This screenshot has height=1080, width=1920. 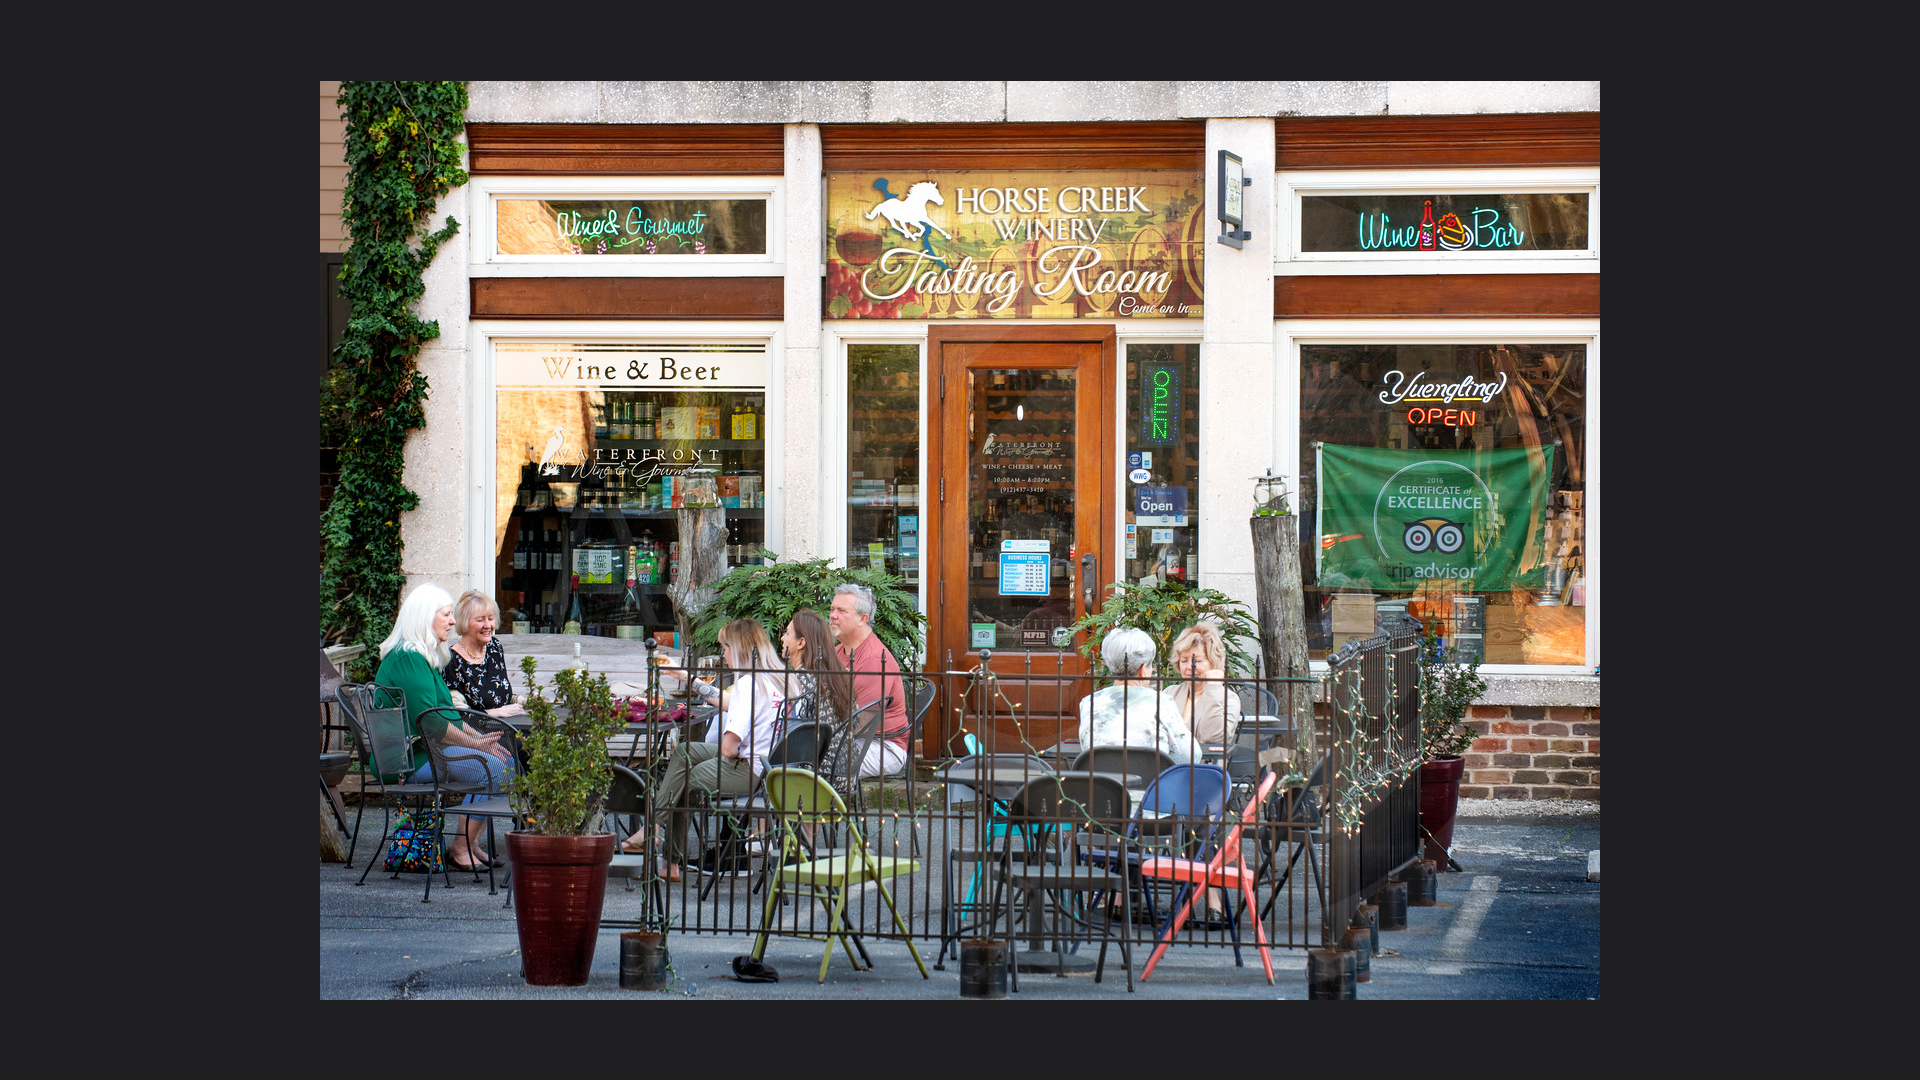 I want to click on SEARCH, so click(x=1848, y=177).